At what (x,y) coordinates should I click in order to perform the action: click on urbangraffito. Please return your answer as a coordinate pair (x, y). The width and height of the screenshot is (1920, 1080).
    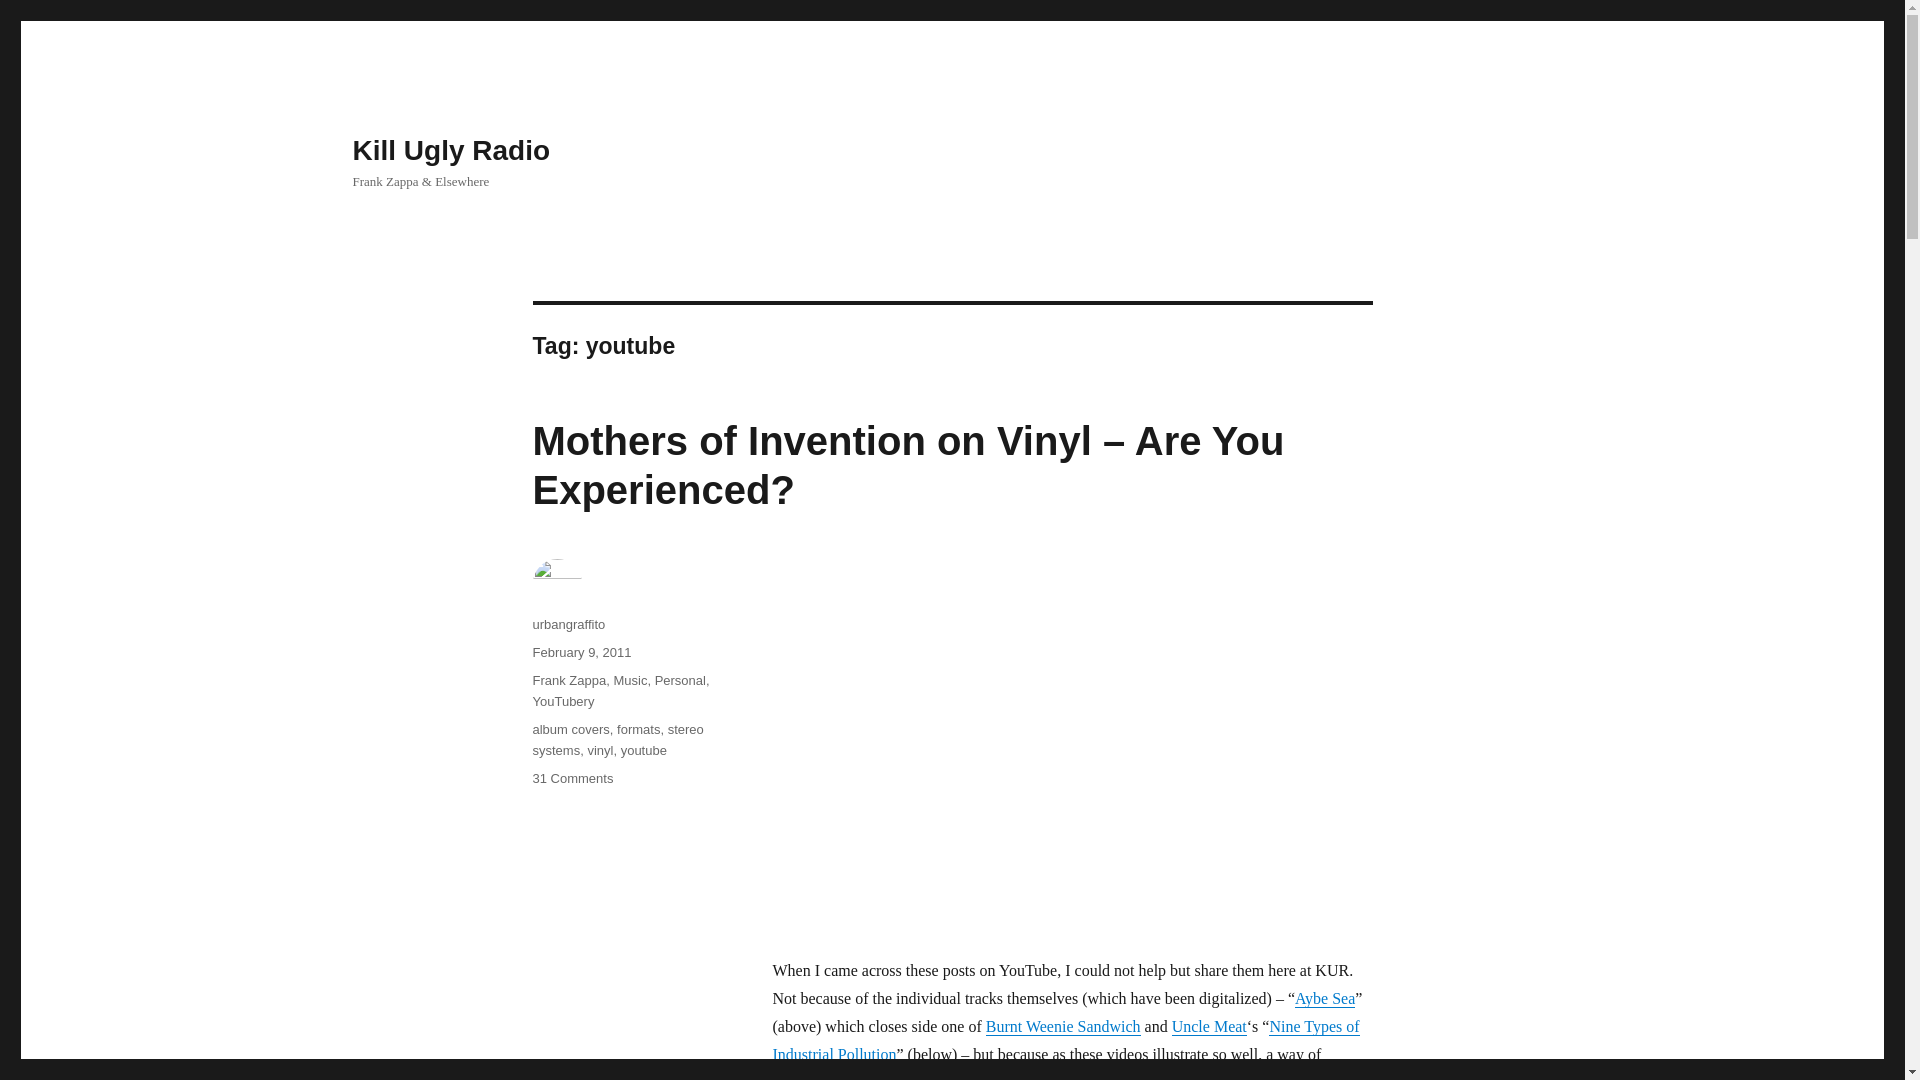
    Looking at the image, I should click on (568, 624).